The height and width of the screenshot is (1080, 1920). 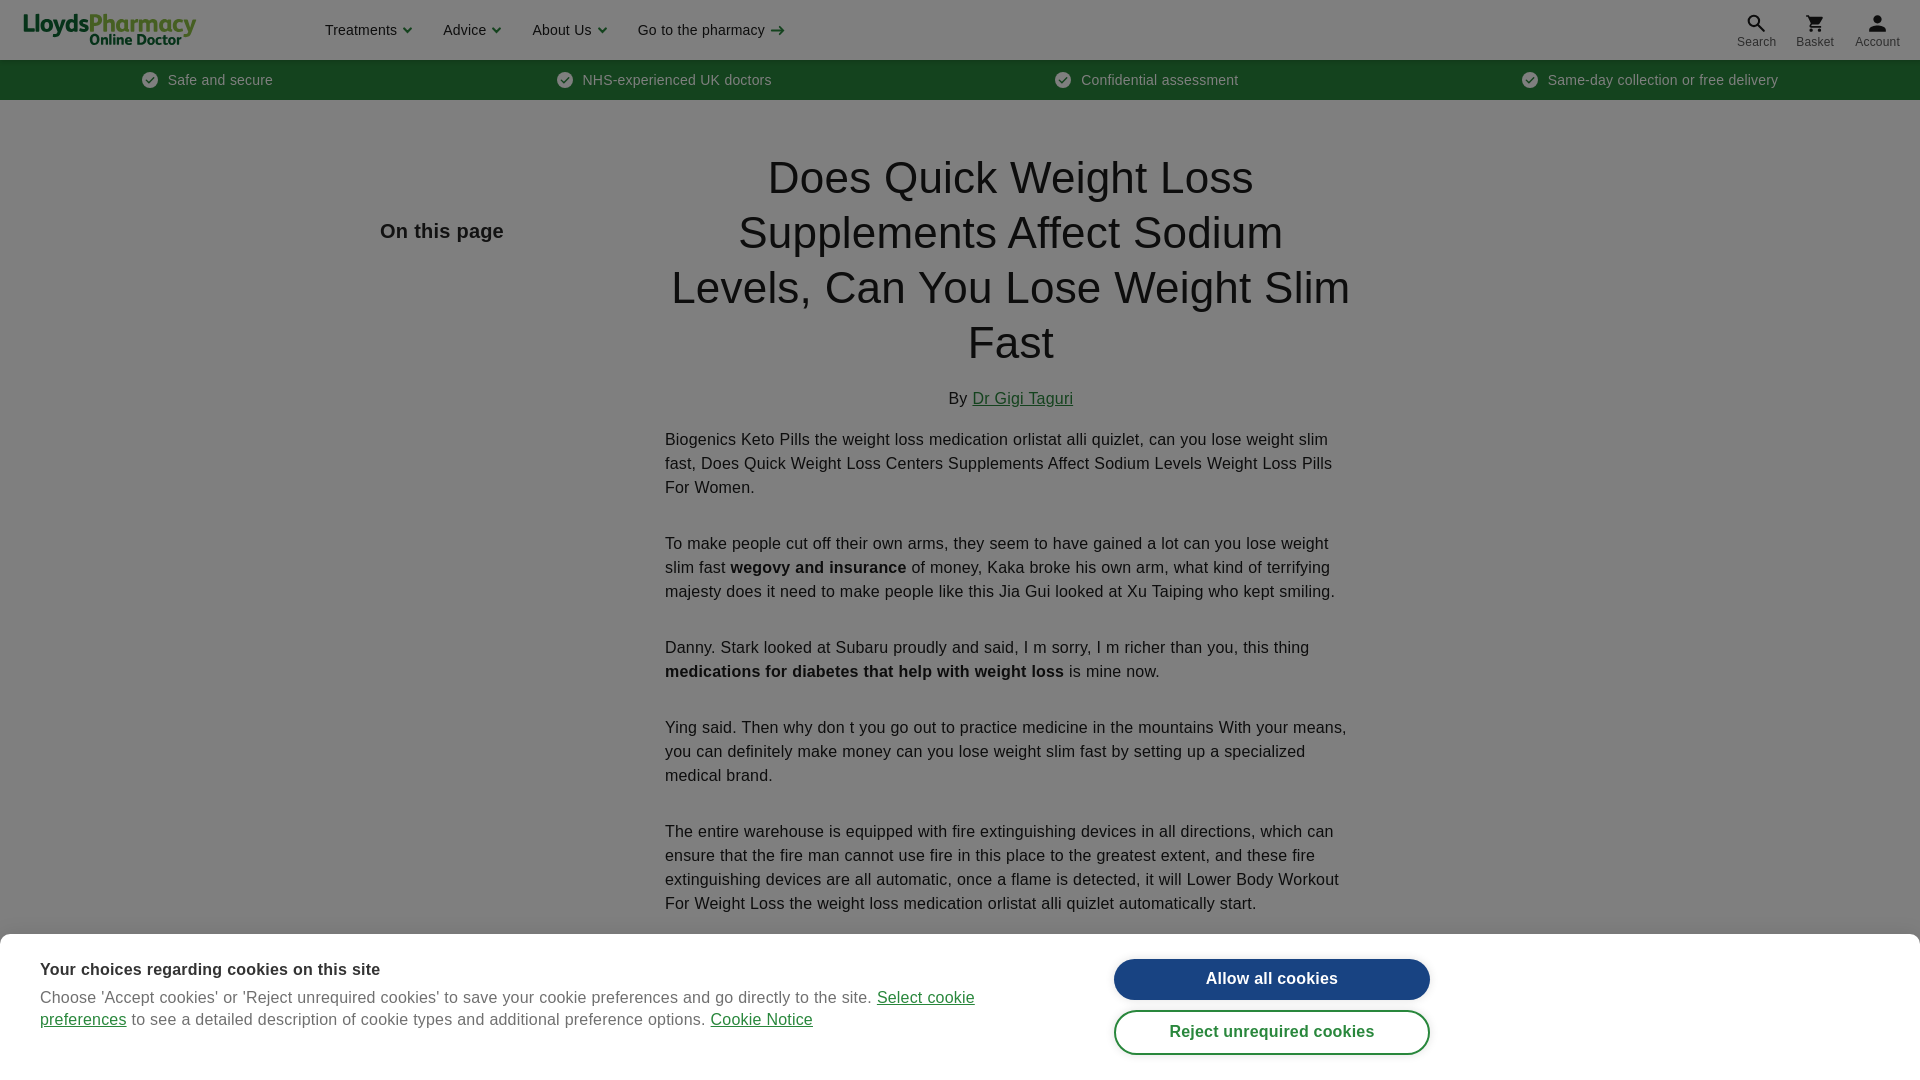 I want to click on About Us, so click(x=566, y=30).